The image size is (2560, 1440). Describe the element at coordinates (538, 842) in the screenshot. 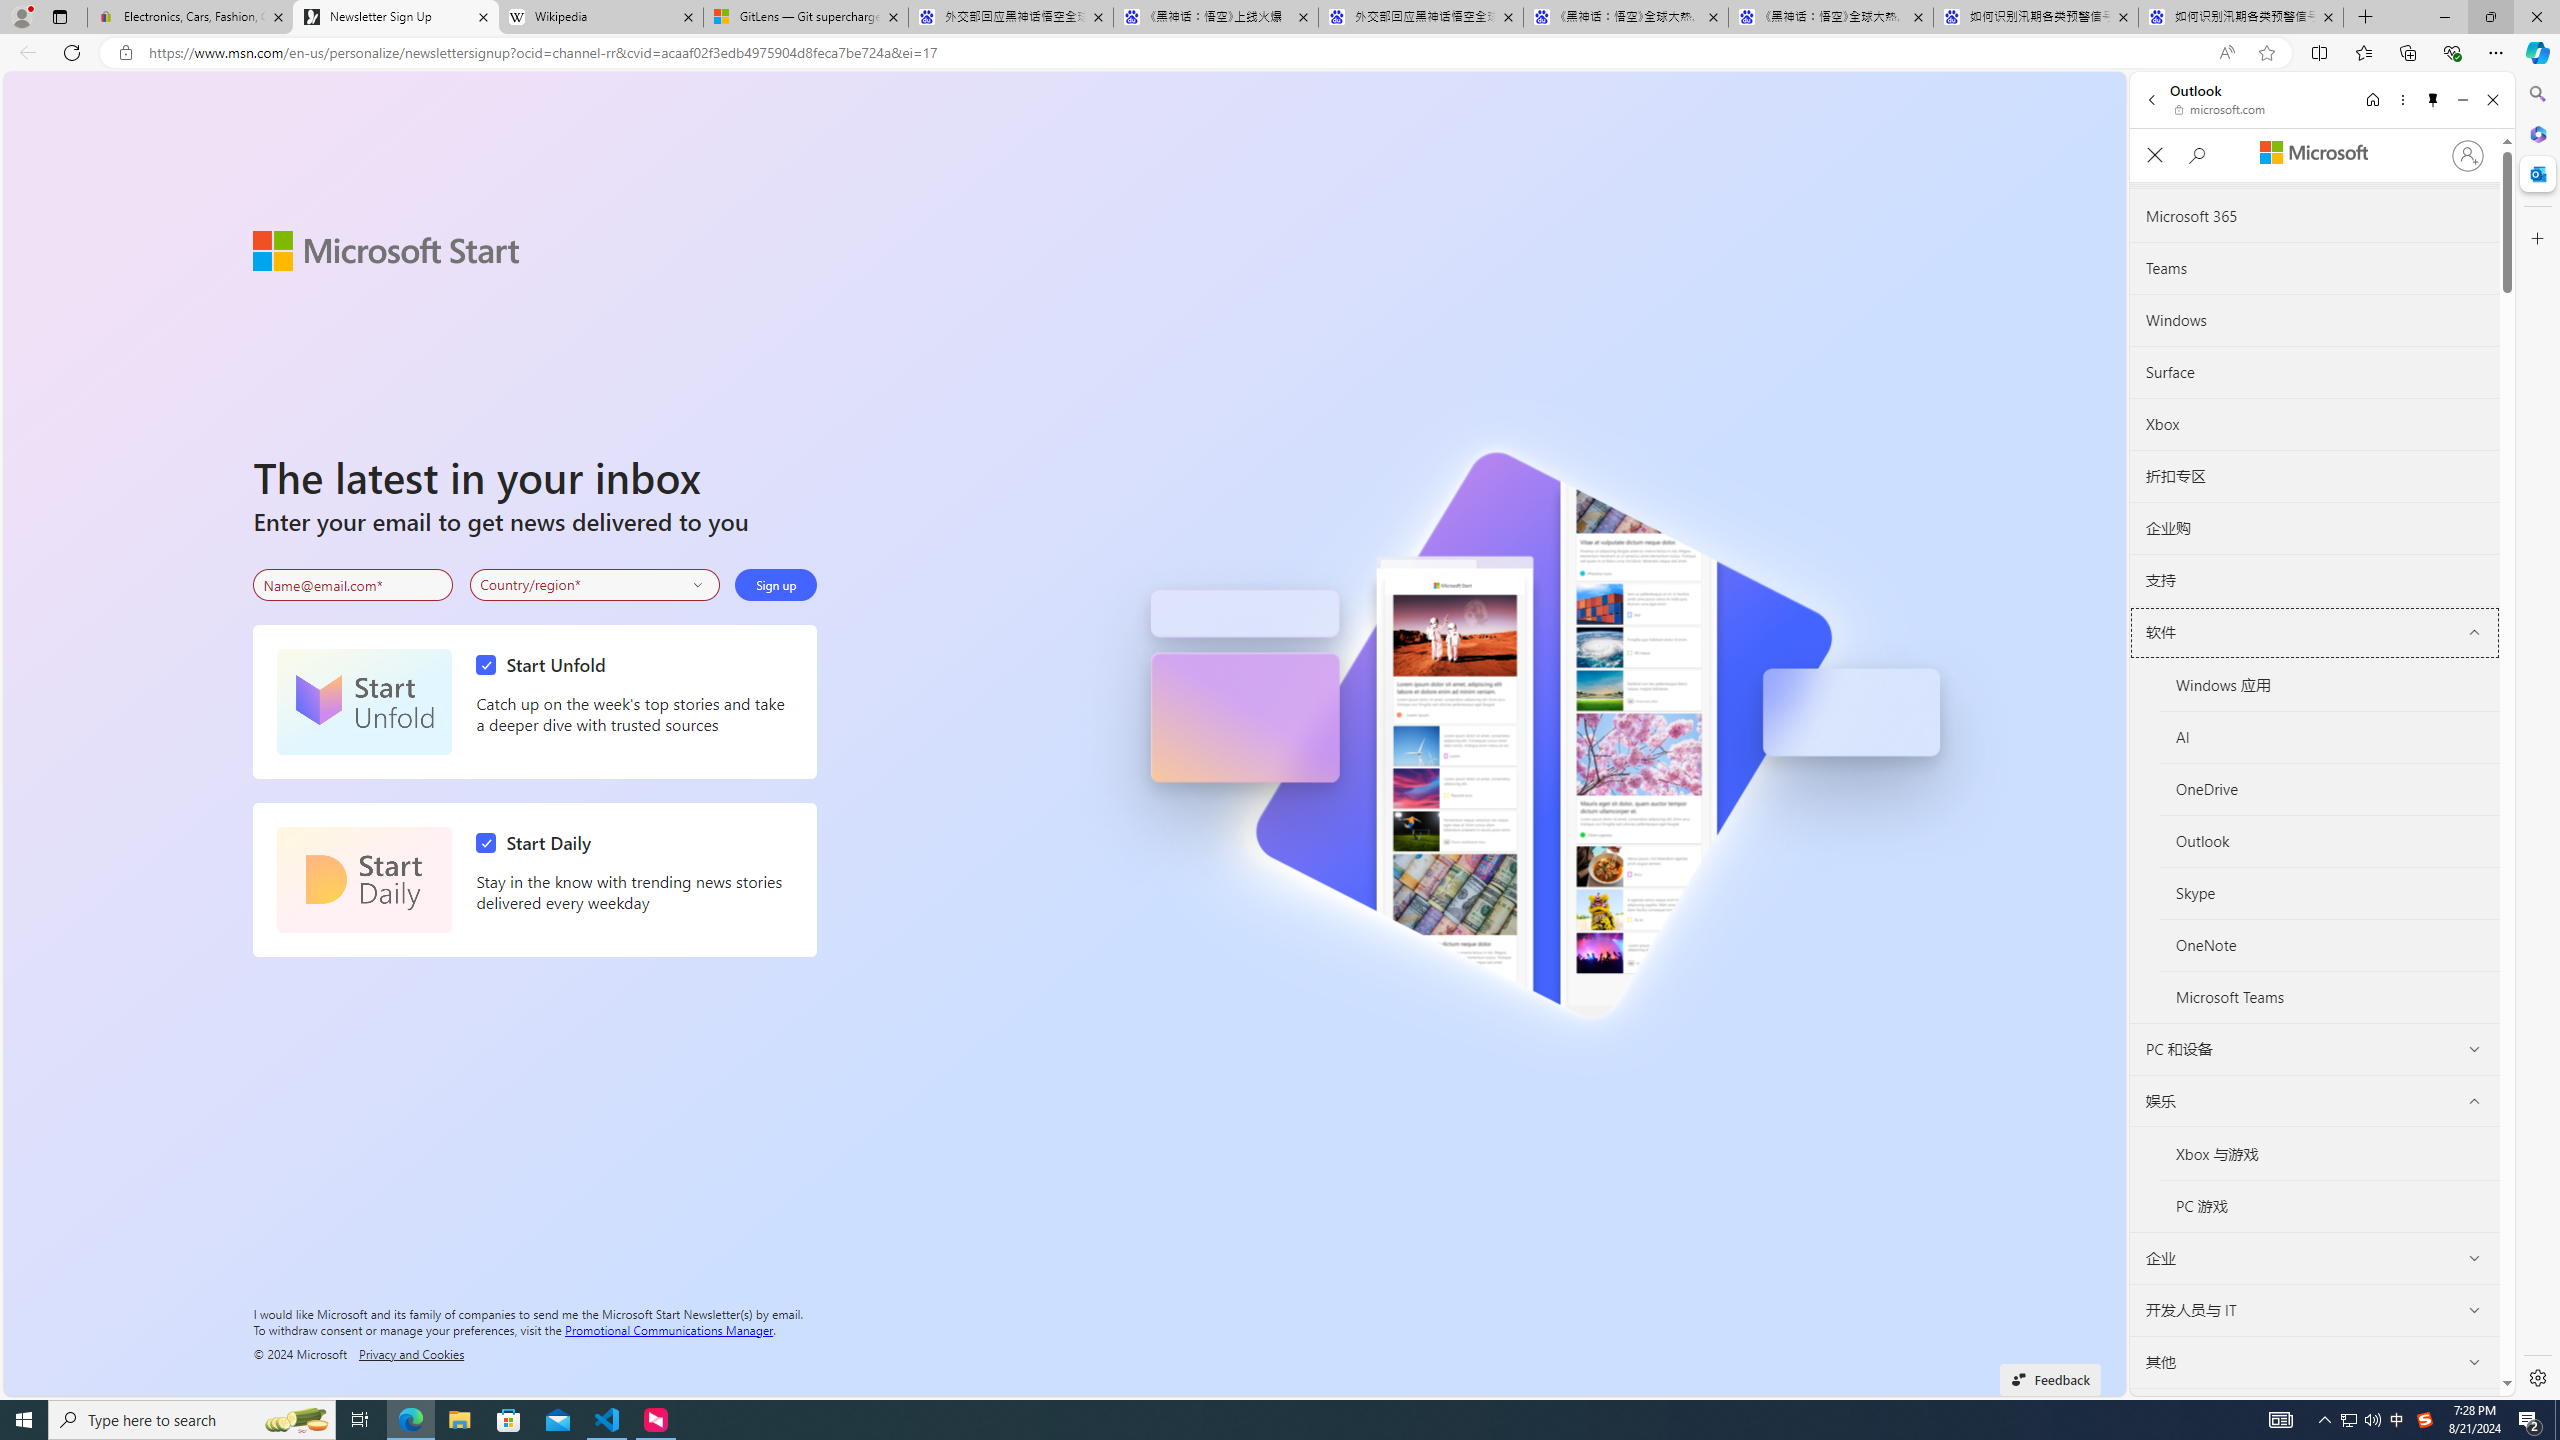

I see `Start Daily` at that location.